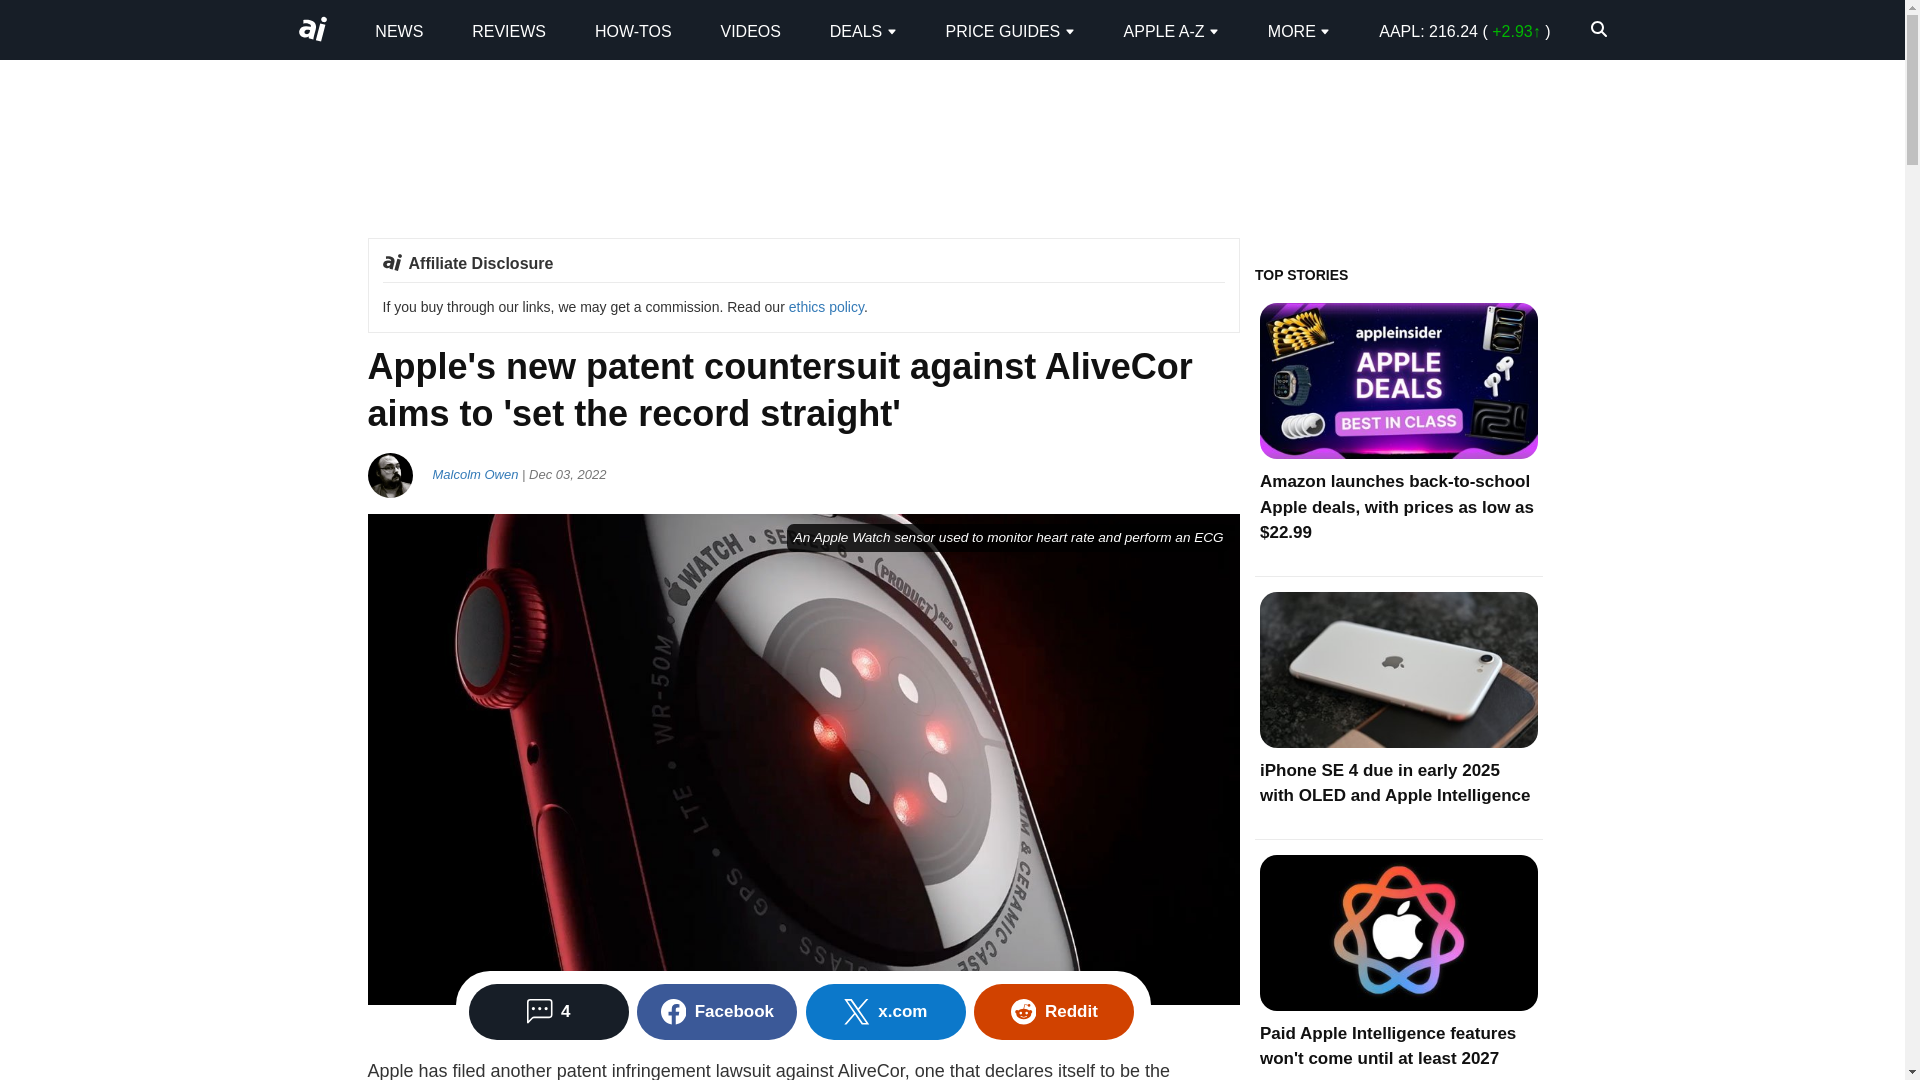 Image resolution: width=1920 pixels, height=1080 pixels. I want to click on NEWS, so click(398, 30).